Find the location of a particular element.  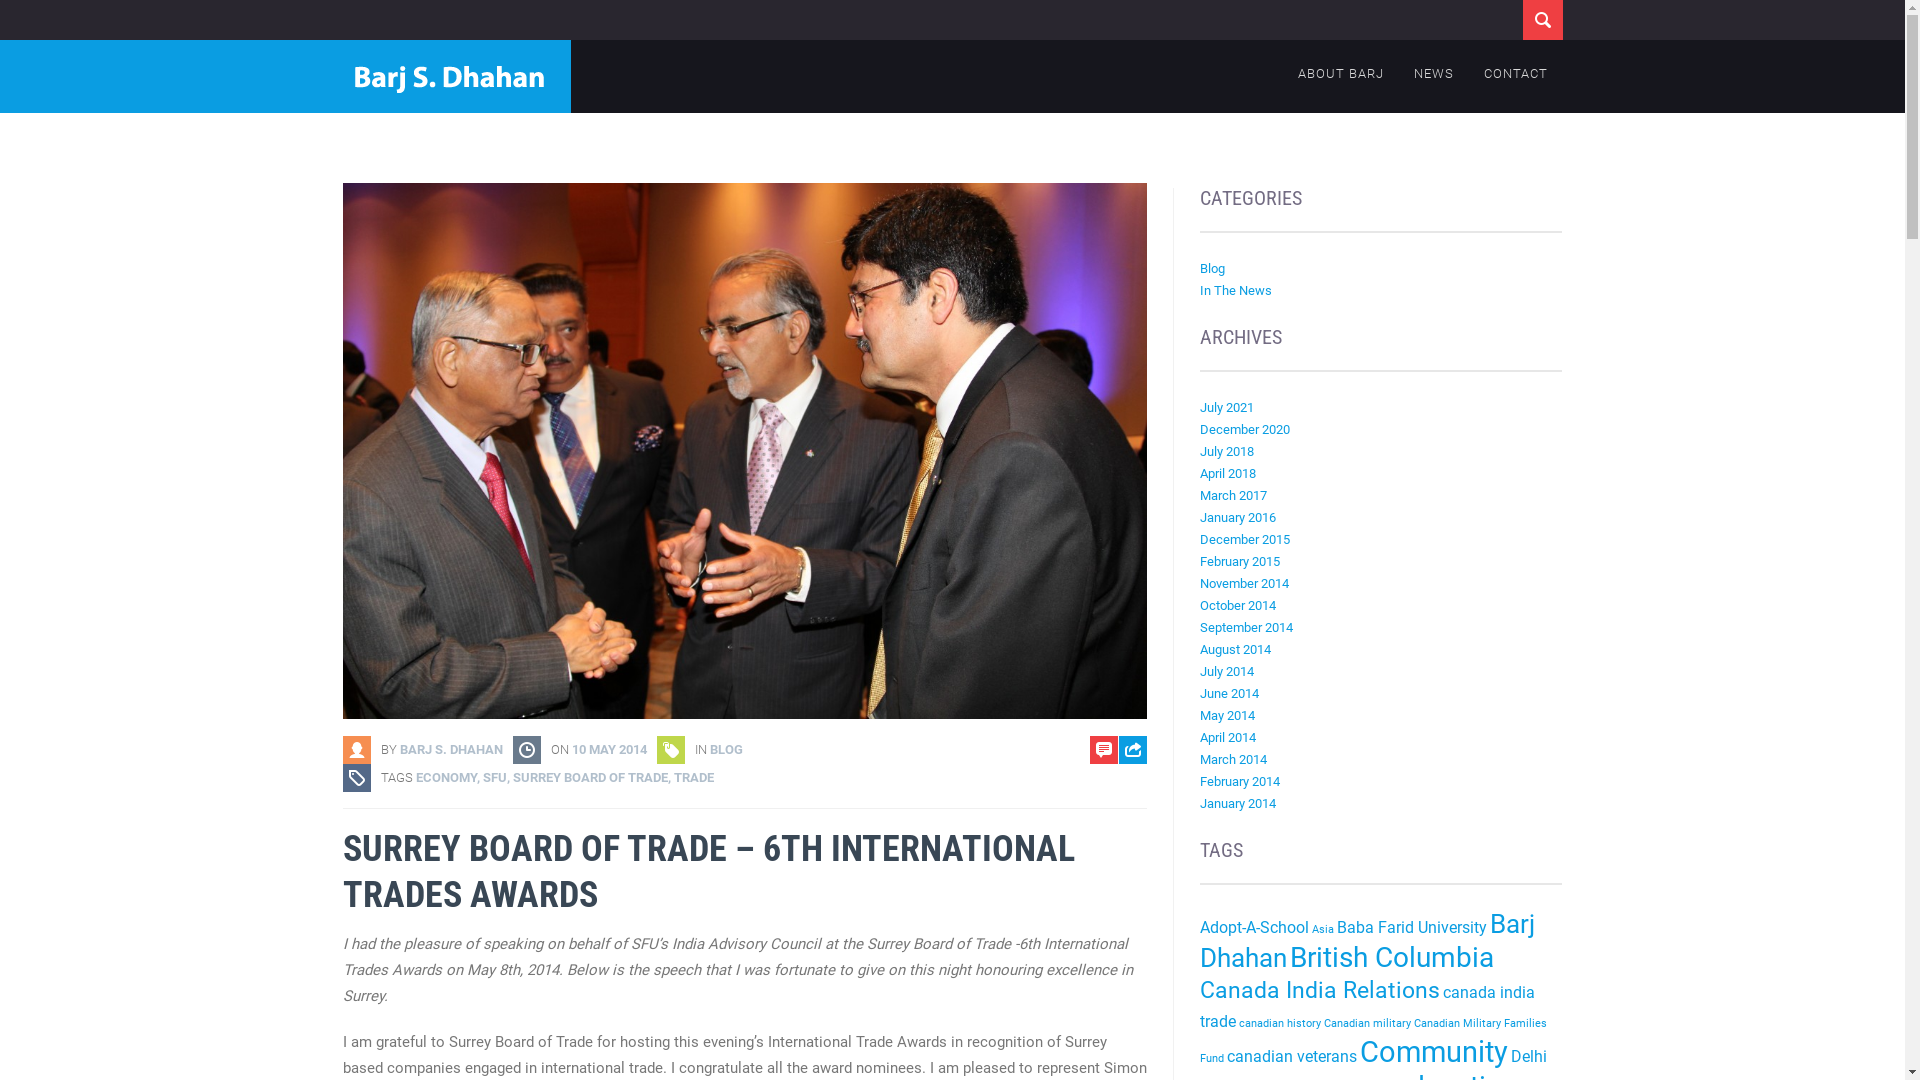

Asia is located at coordinates (1323, 930).